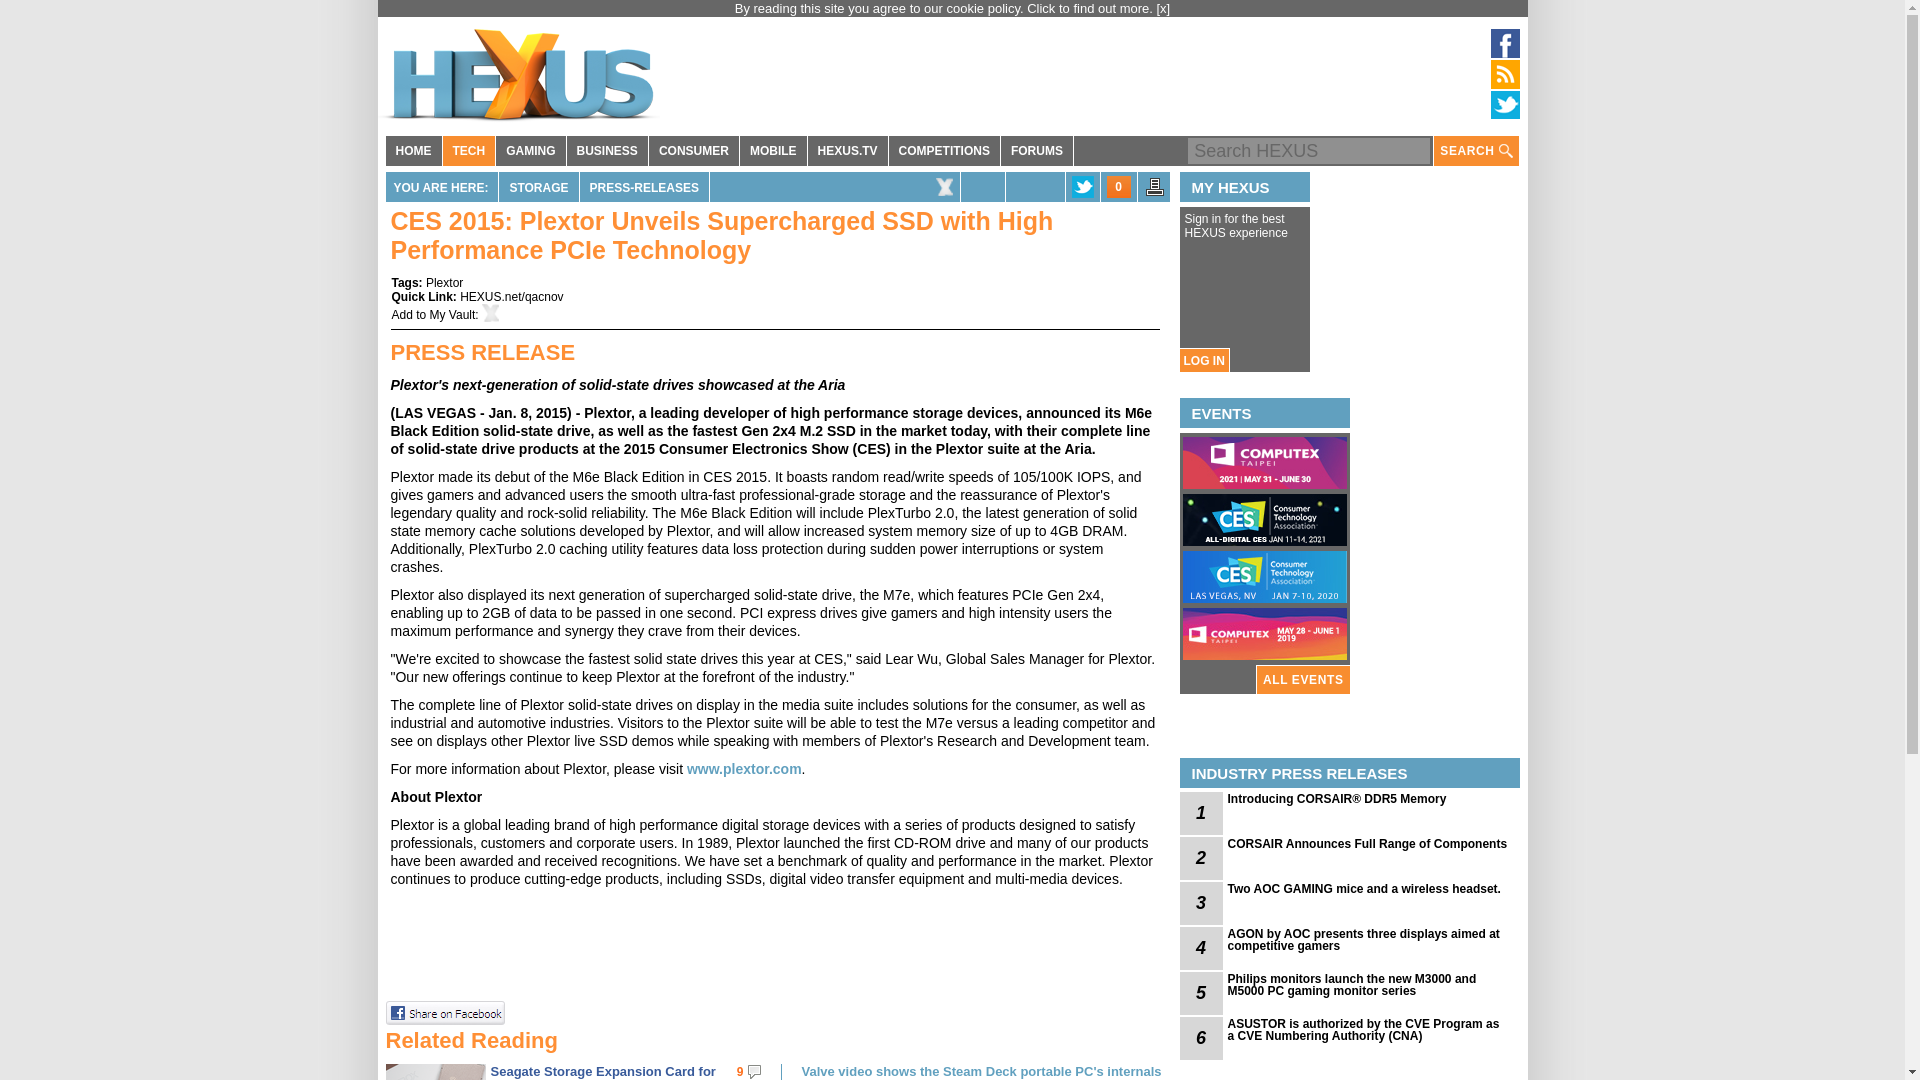 The height and width of the screenshot is (1080, 1920). Describe the element at coordinates (538, 186) in the screenshot. I see `STORAGE` at that location.